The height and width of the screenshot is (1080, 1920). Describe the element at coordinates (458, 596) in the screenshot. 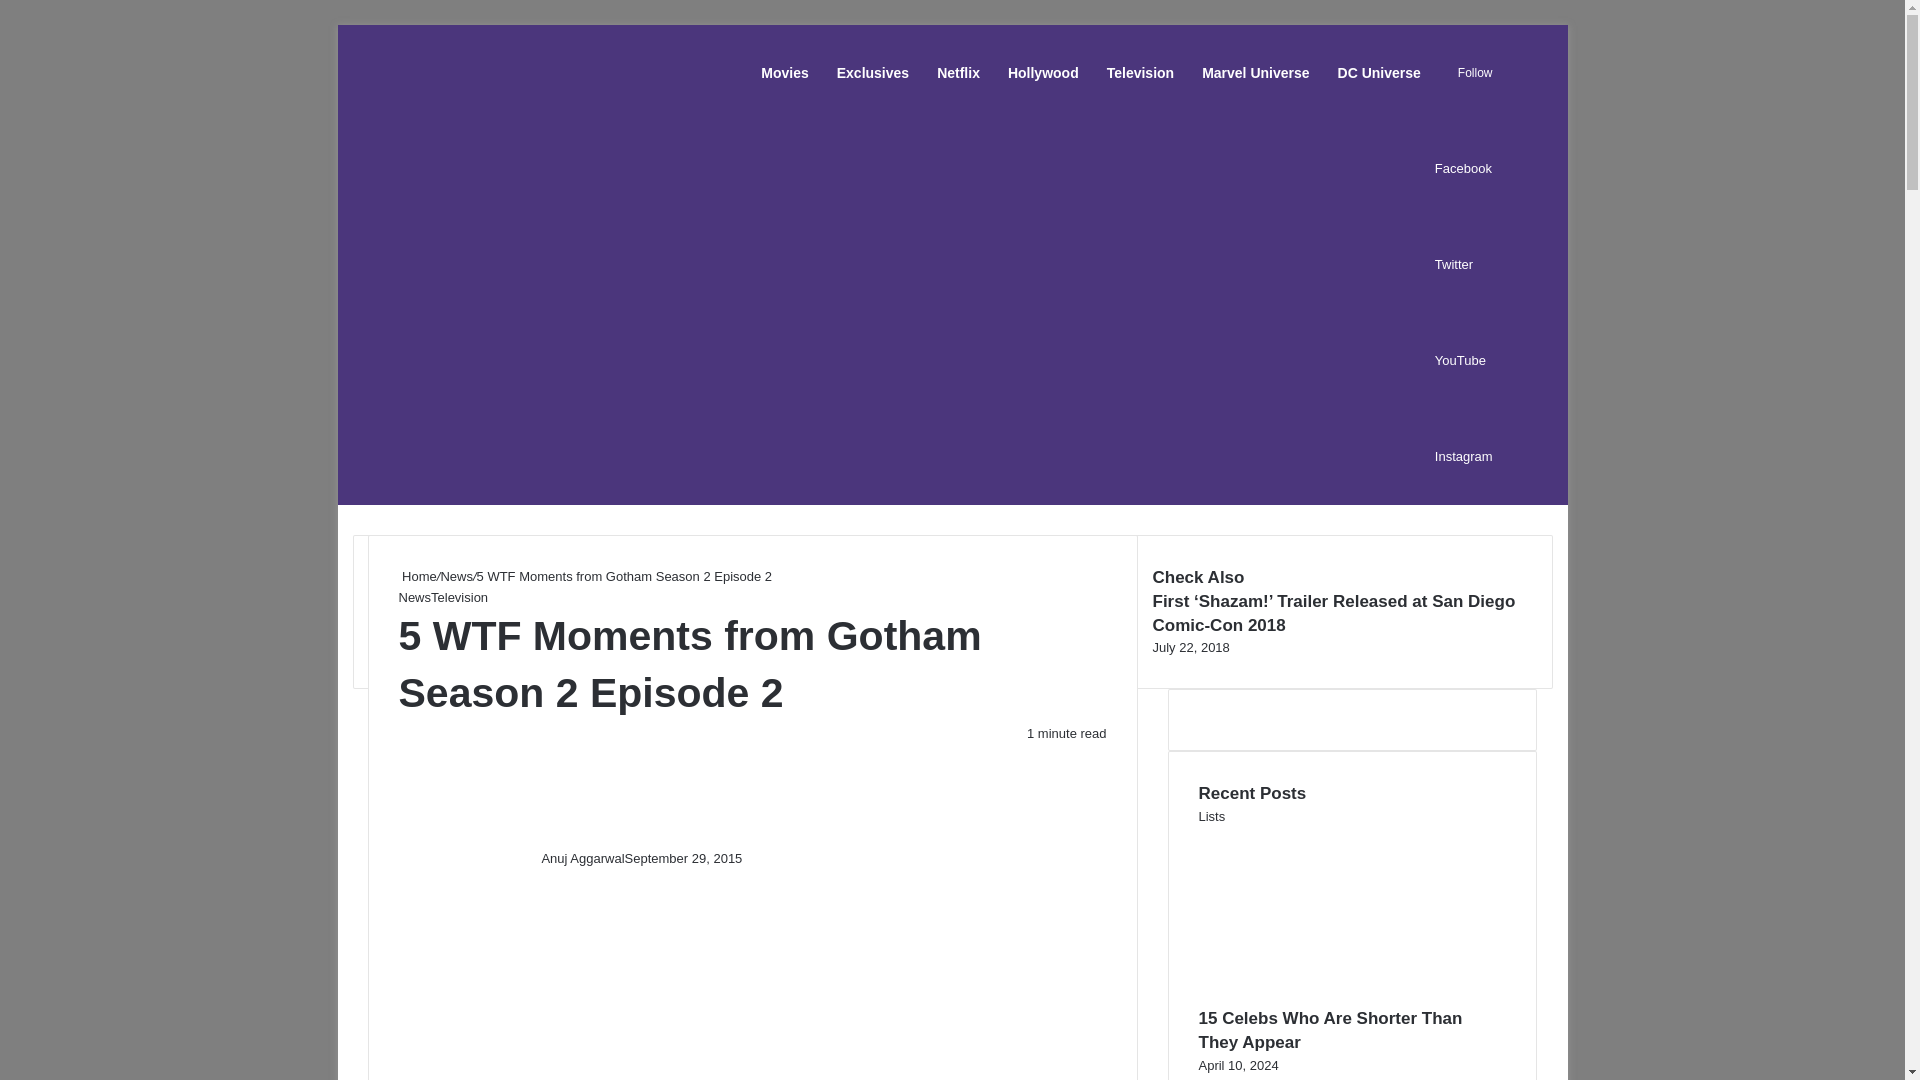

I see `Television` at that location.